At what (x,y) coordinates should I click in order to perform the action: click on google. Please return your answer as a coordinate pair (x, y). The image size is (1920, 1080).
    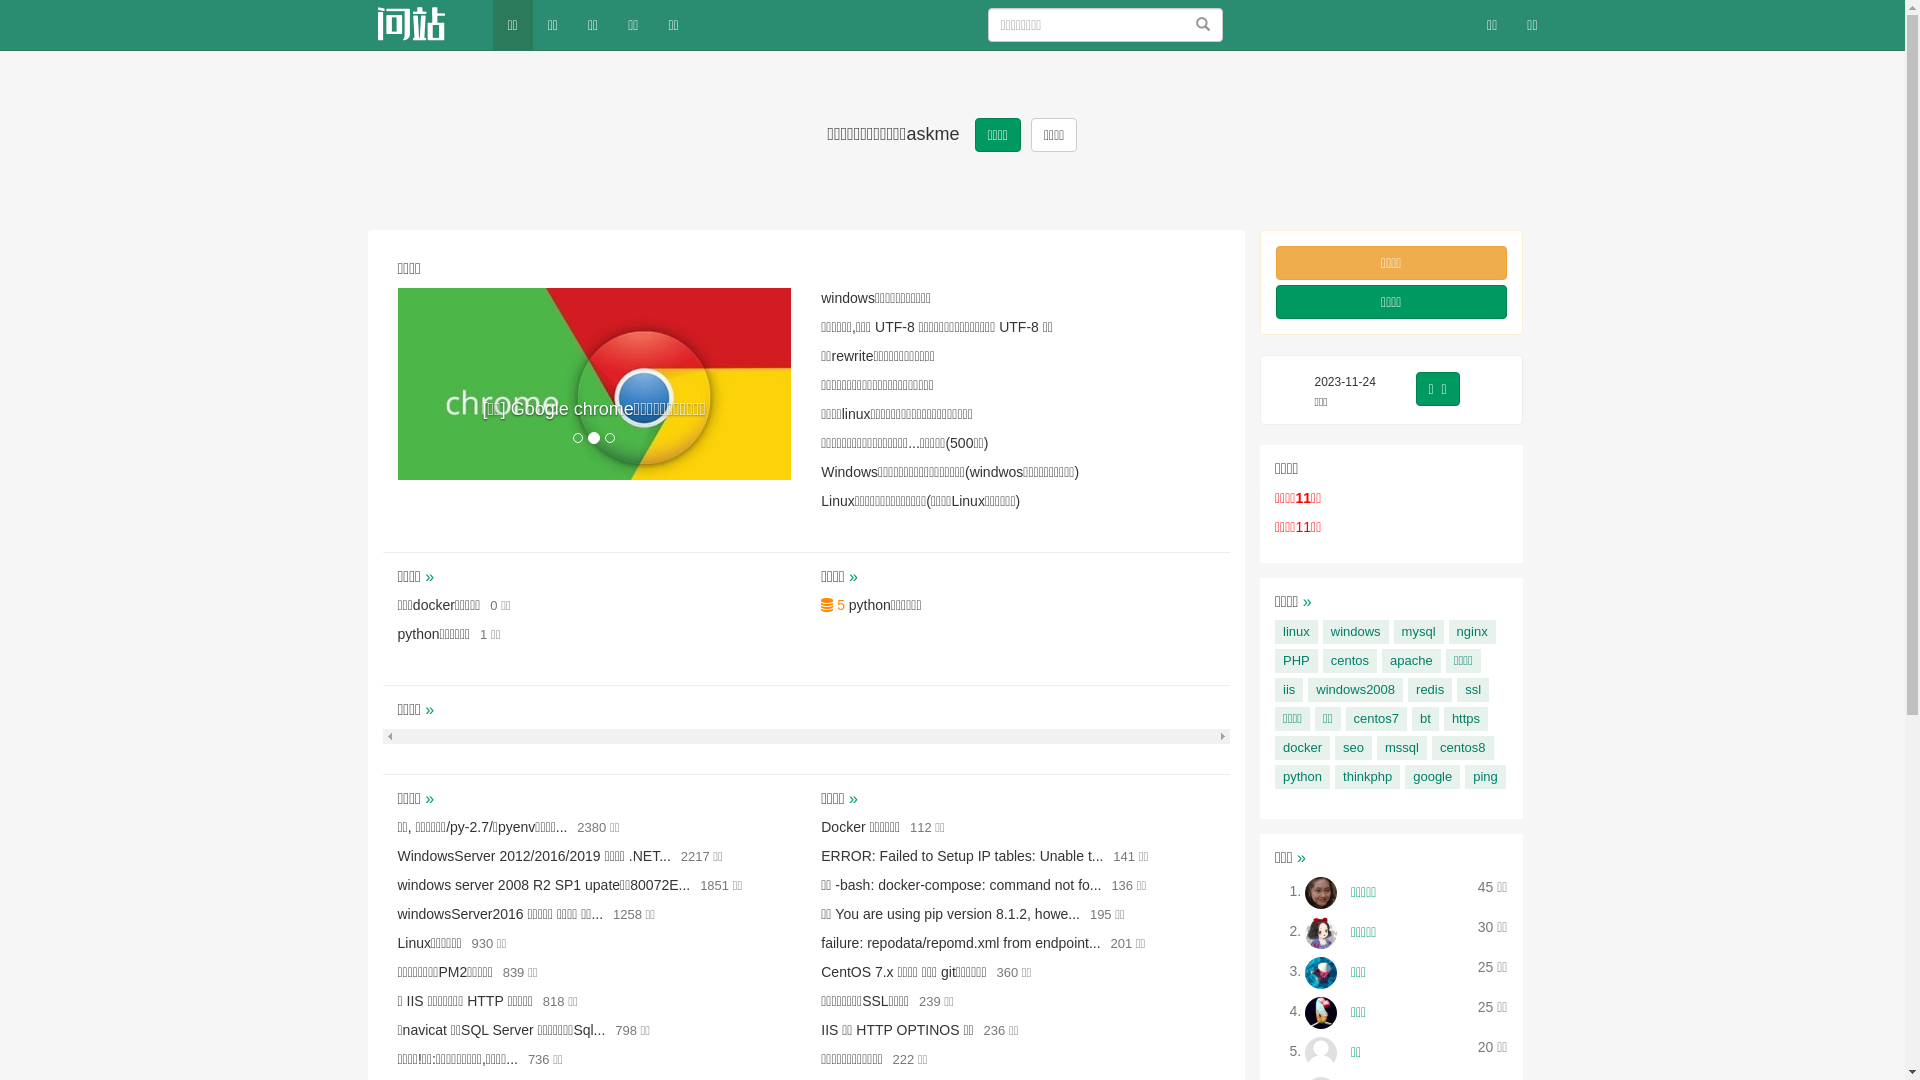
    Looking at the image, I should click on (1432, 777).